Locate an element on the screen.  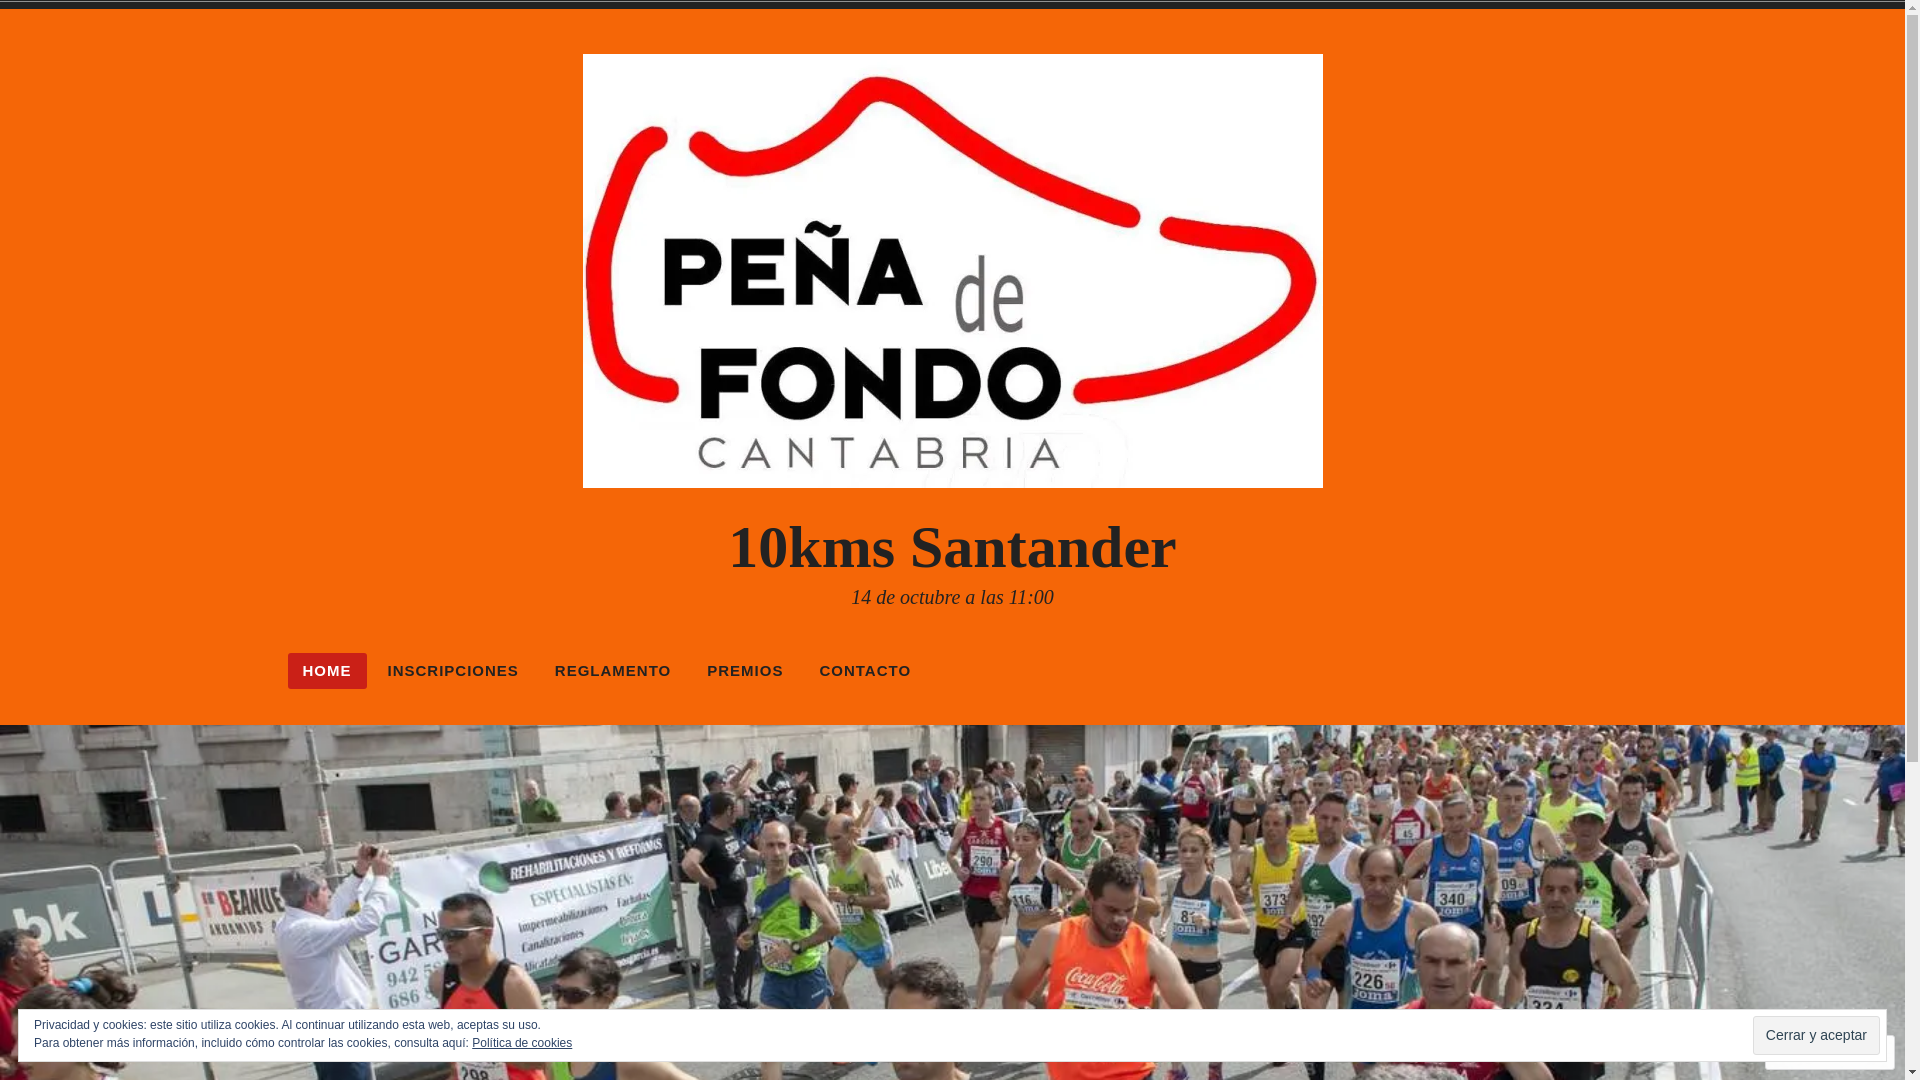
INSCRIPCIONES is located at coordinates (452, 671).